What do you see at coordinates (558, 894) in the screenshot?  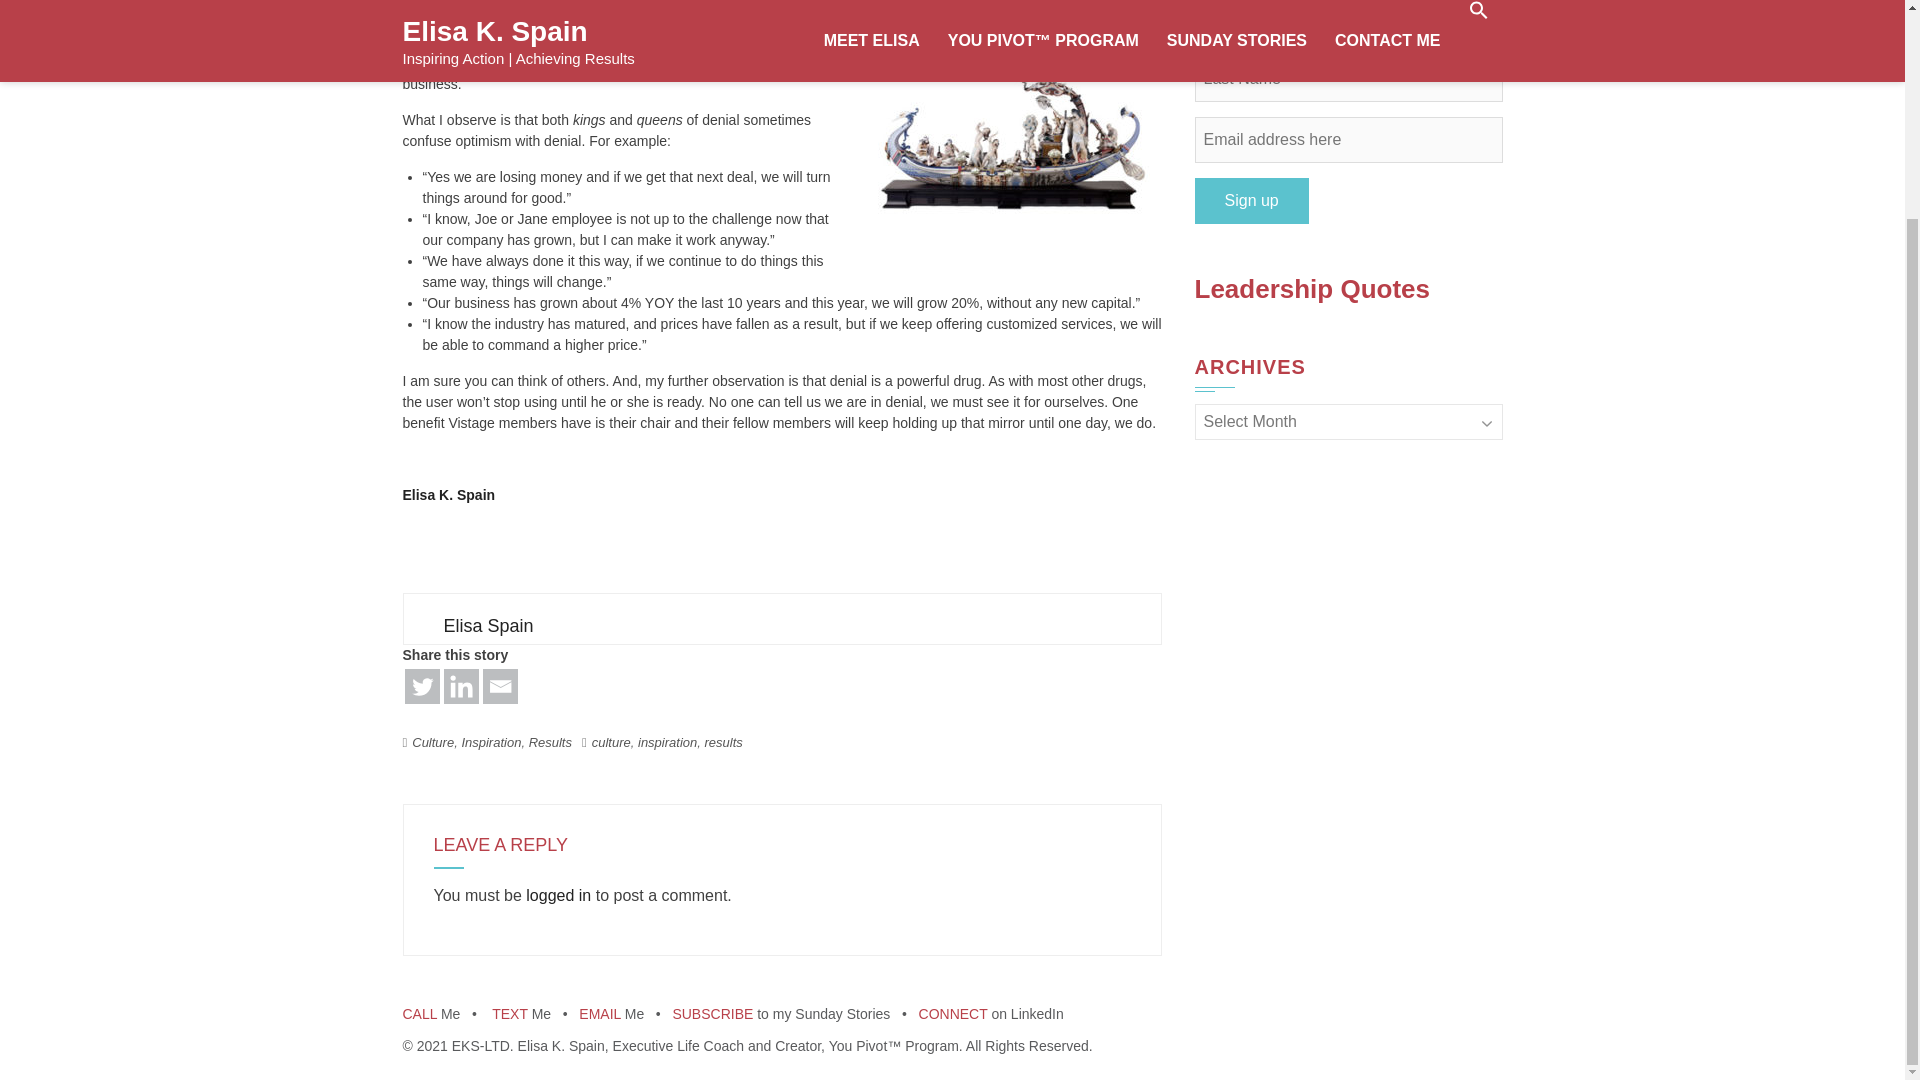 I see `logged in` at bounding box center [558, 894].